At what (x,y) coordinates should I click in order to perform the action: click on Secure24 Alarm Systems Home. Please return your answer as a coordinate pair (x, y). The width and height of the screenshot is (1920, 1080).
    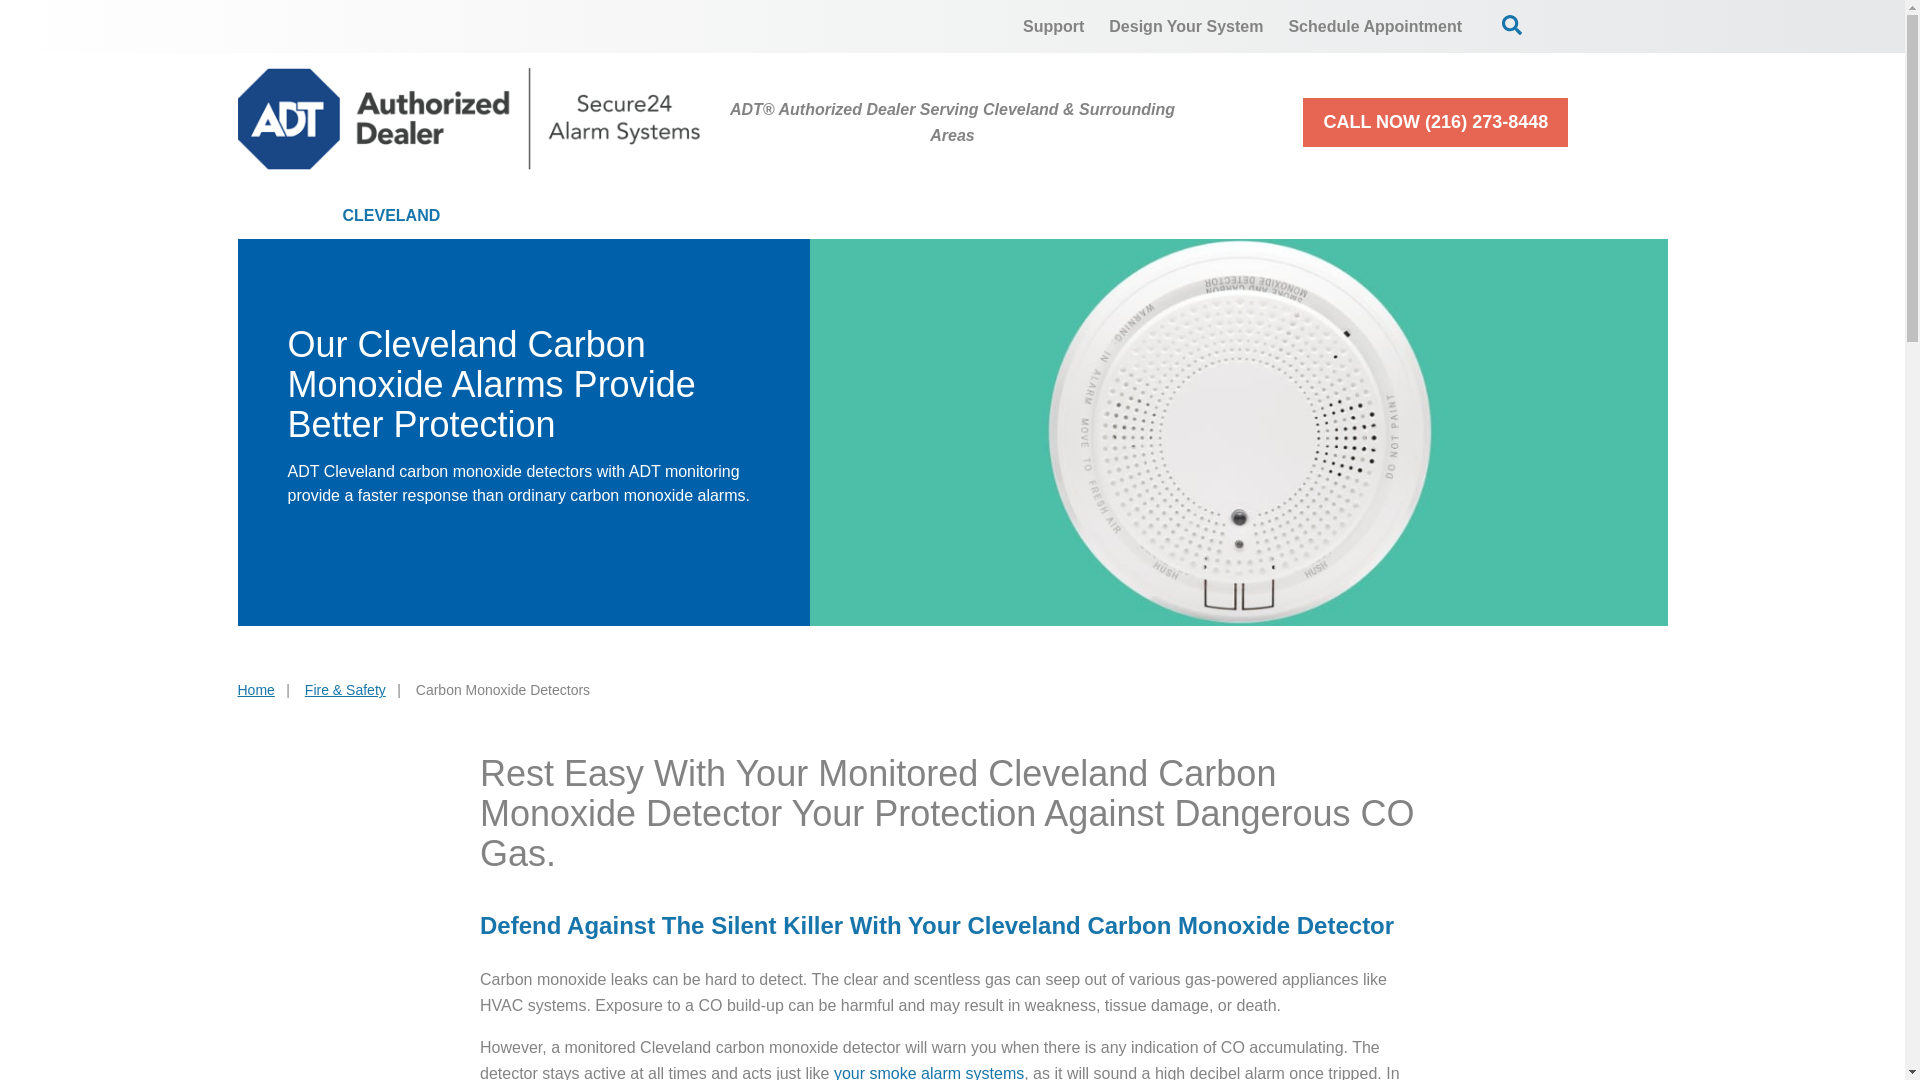
    Looking at the image, I should click on (469, 118).